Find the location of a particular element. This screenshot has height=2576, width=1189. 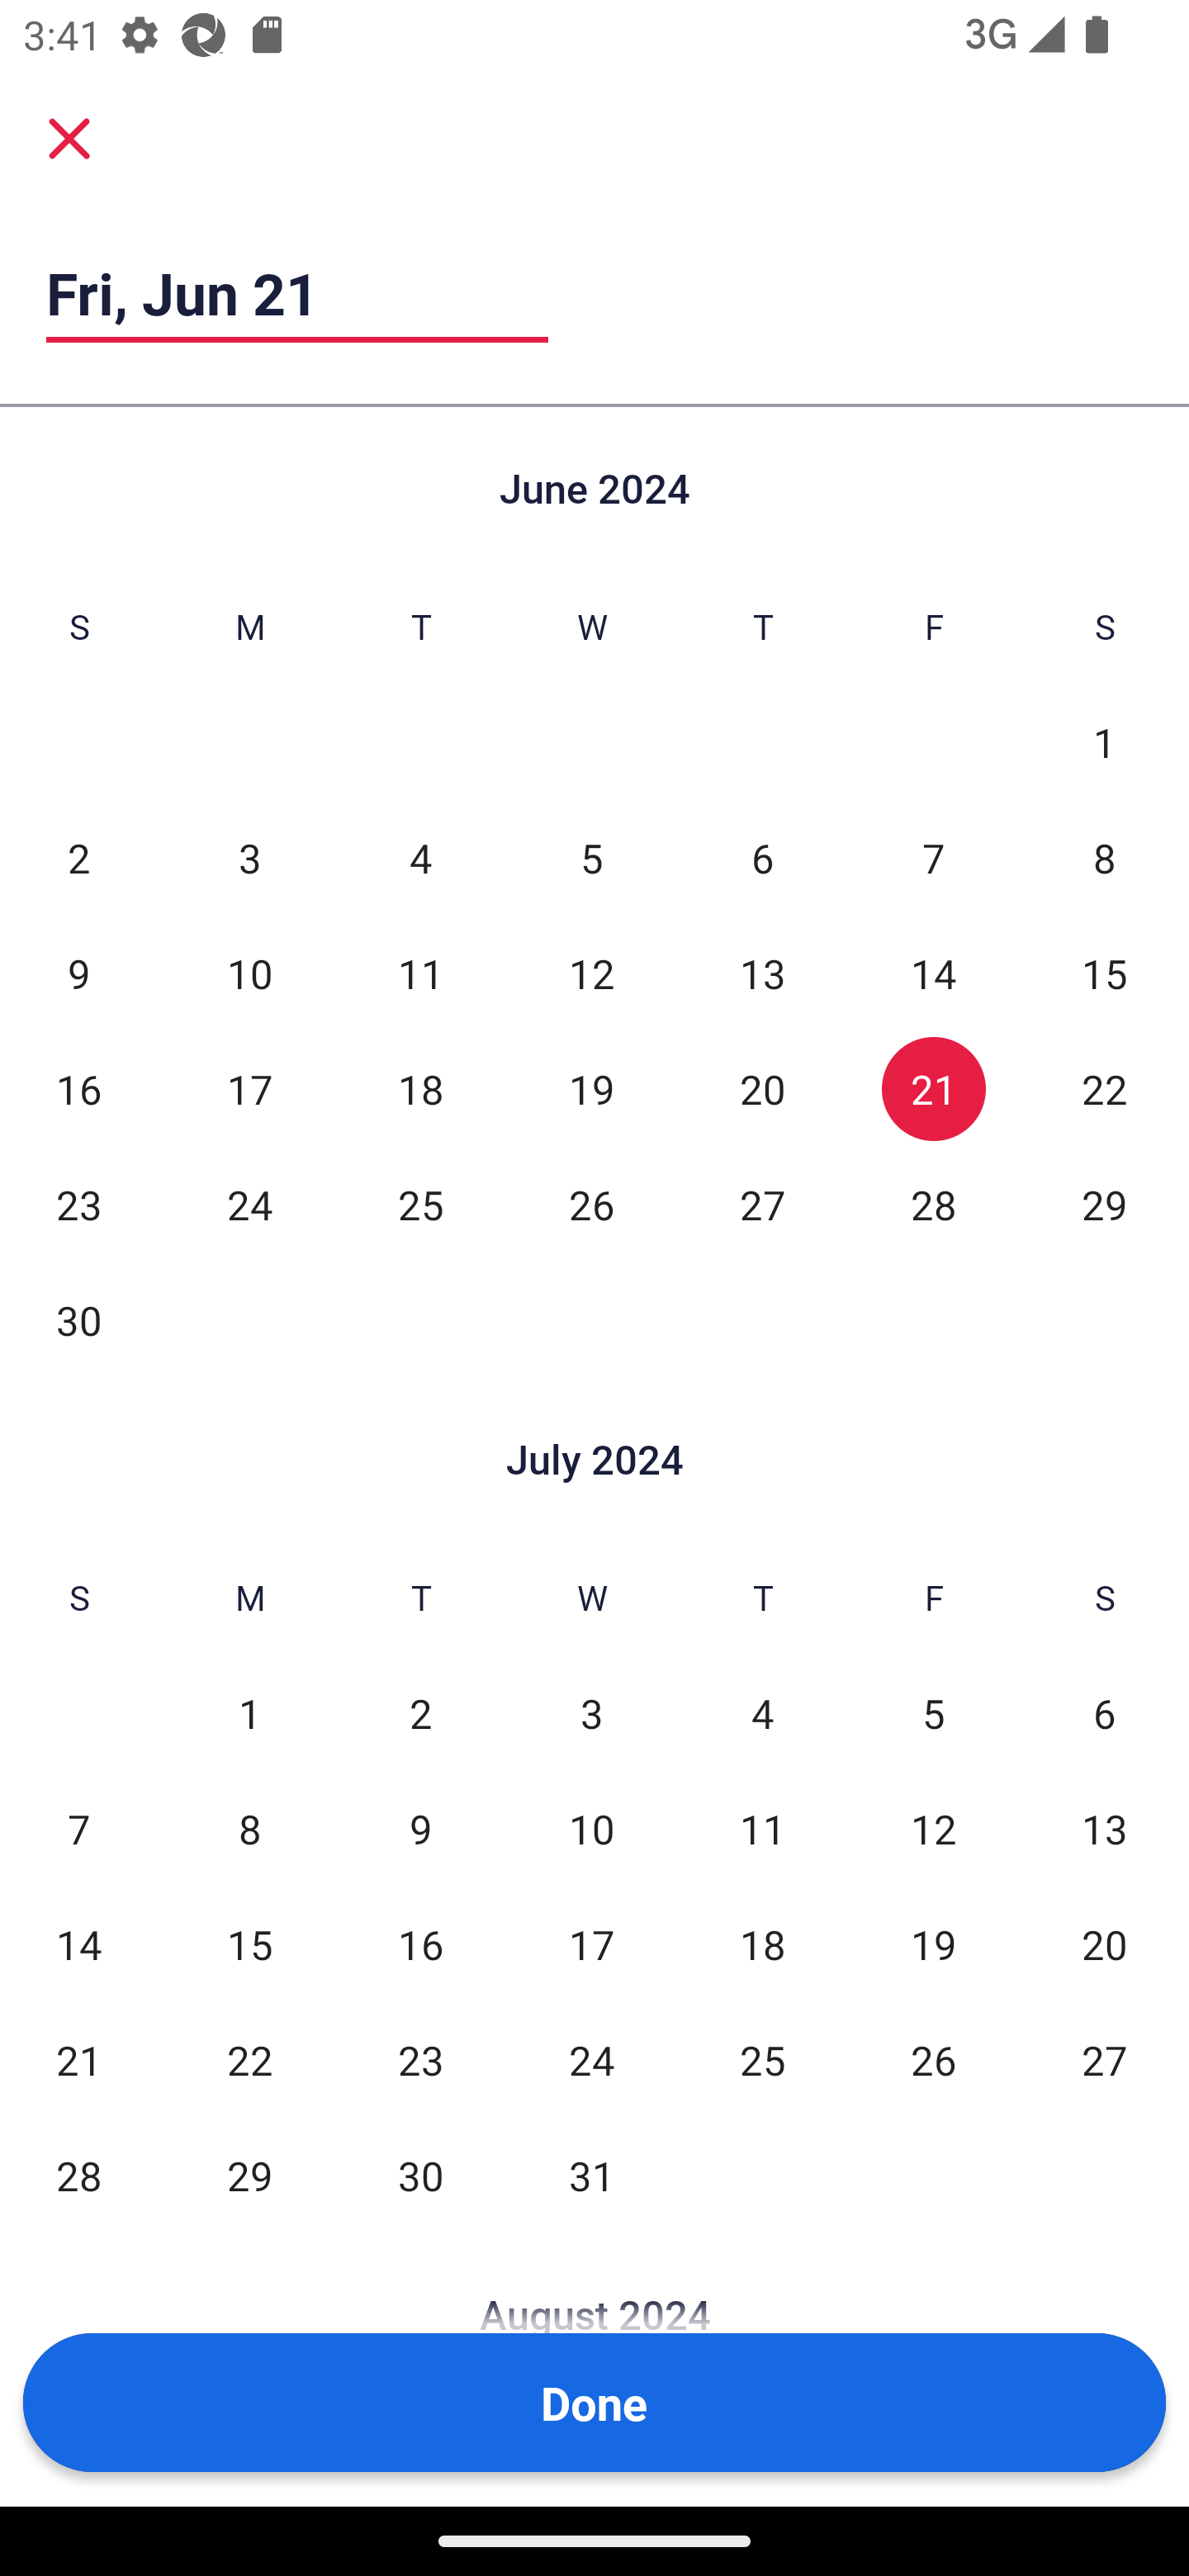

21 Fri, Jun 21, Selected is located at coordinates (933, 1088).